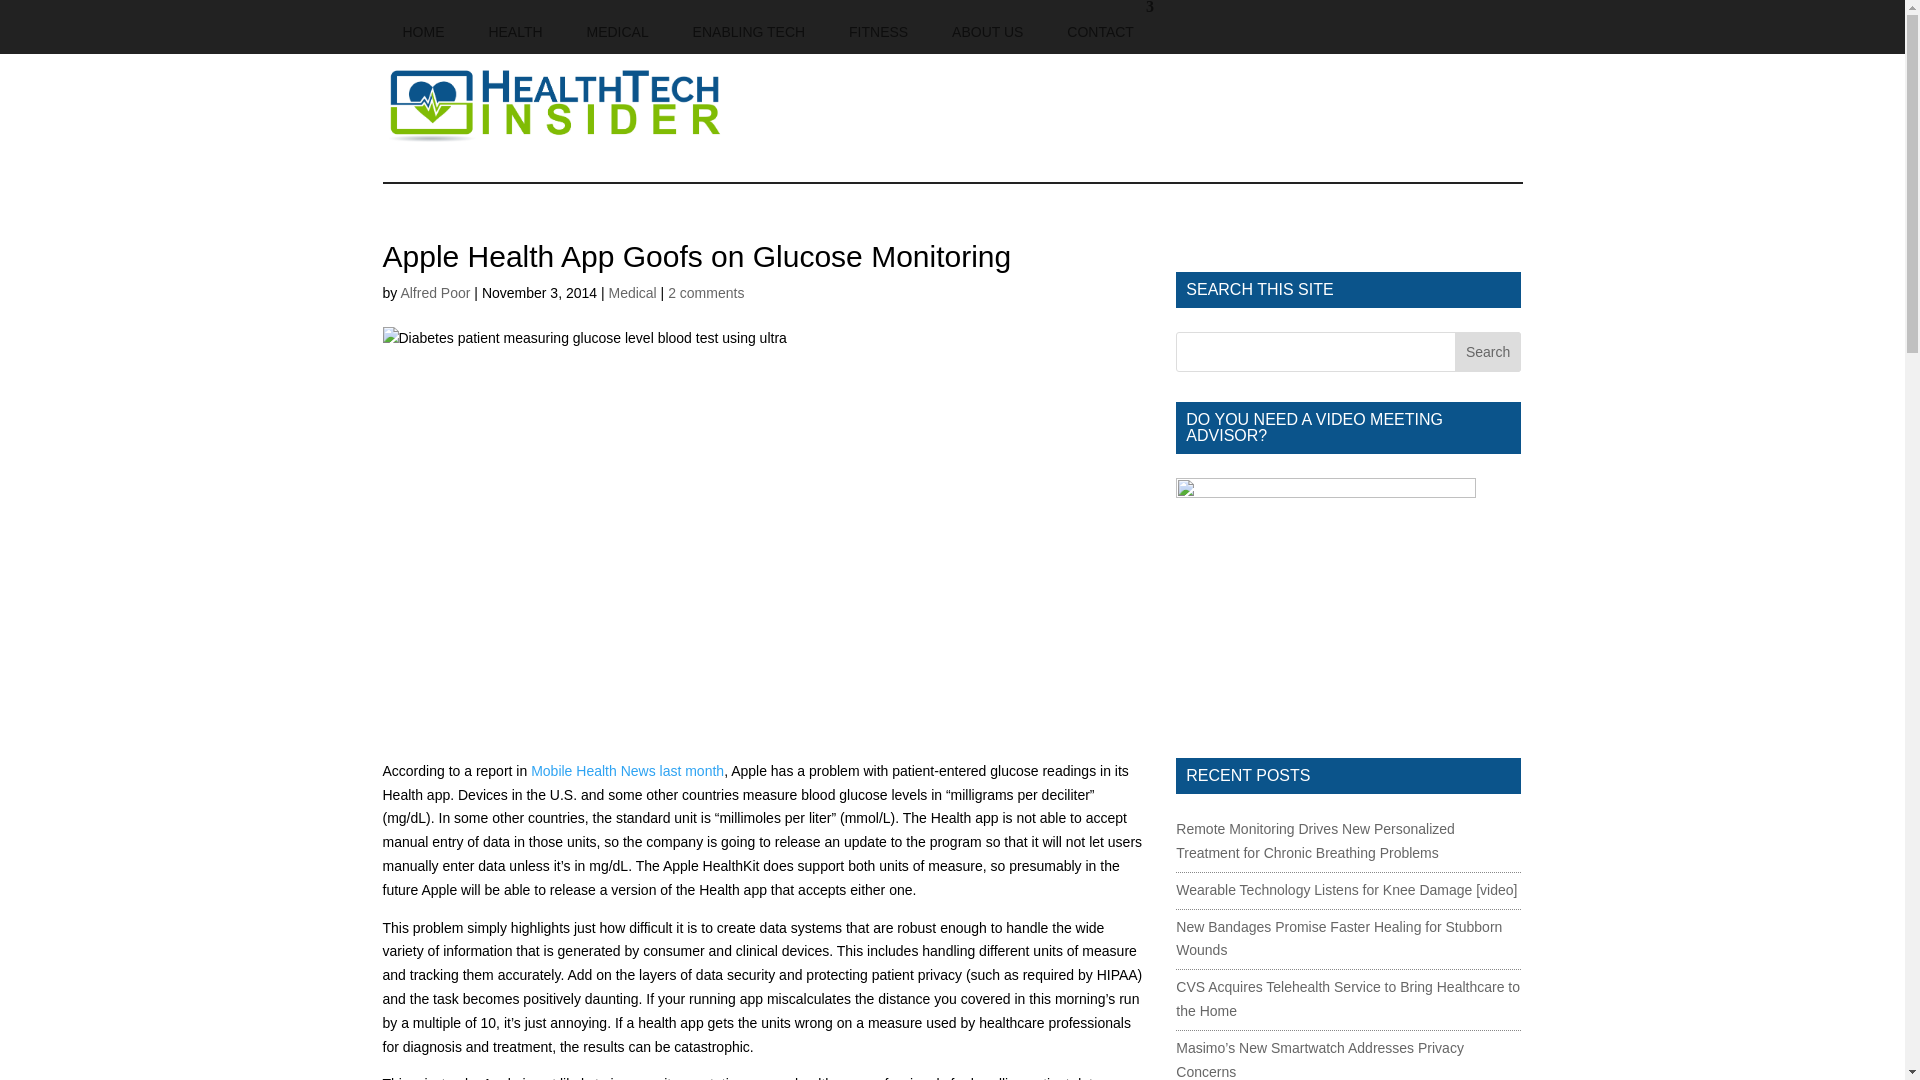 The image size is (1920, 1080). I want to click on FITNESS, so click(878, 27).